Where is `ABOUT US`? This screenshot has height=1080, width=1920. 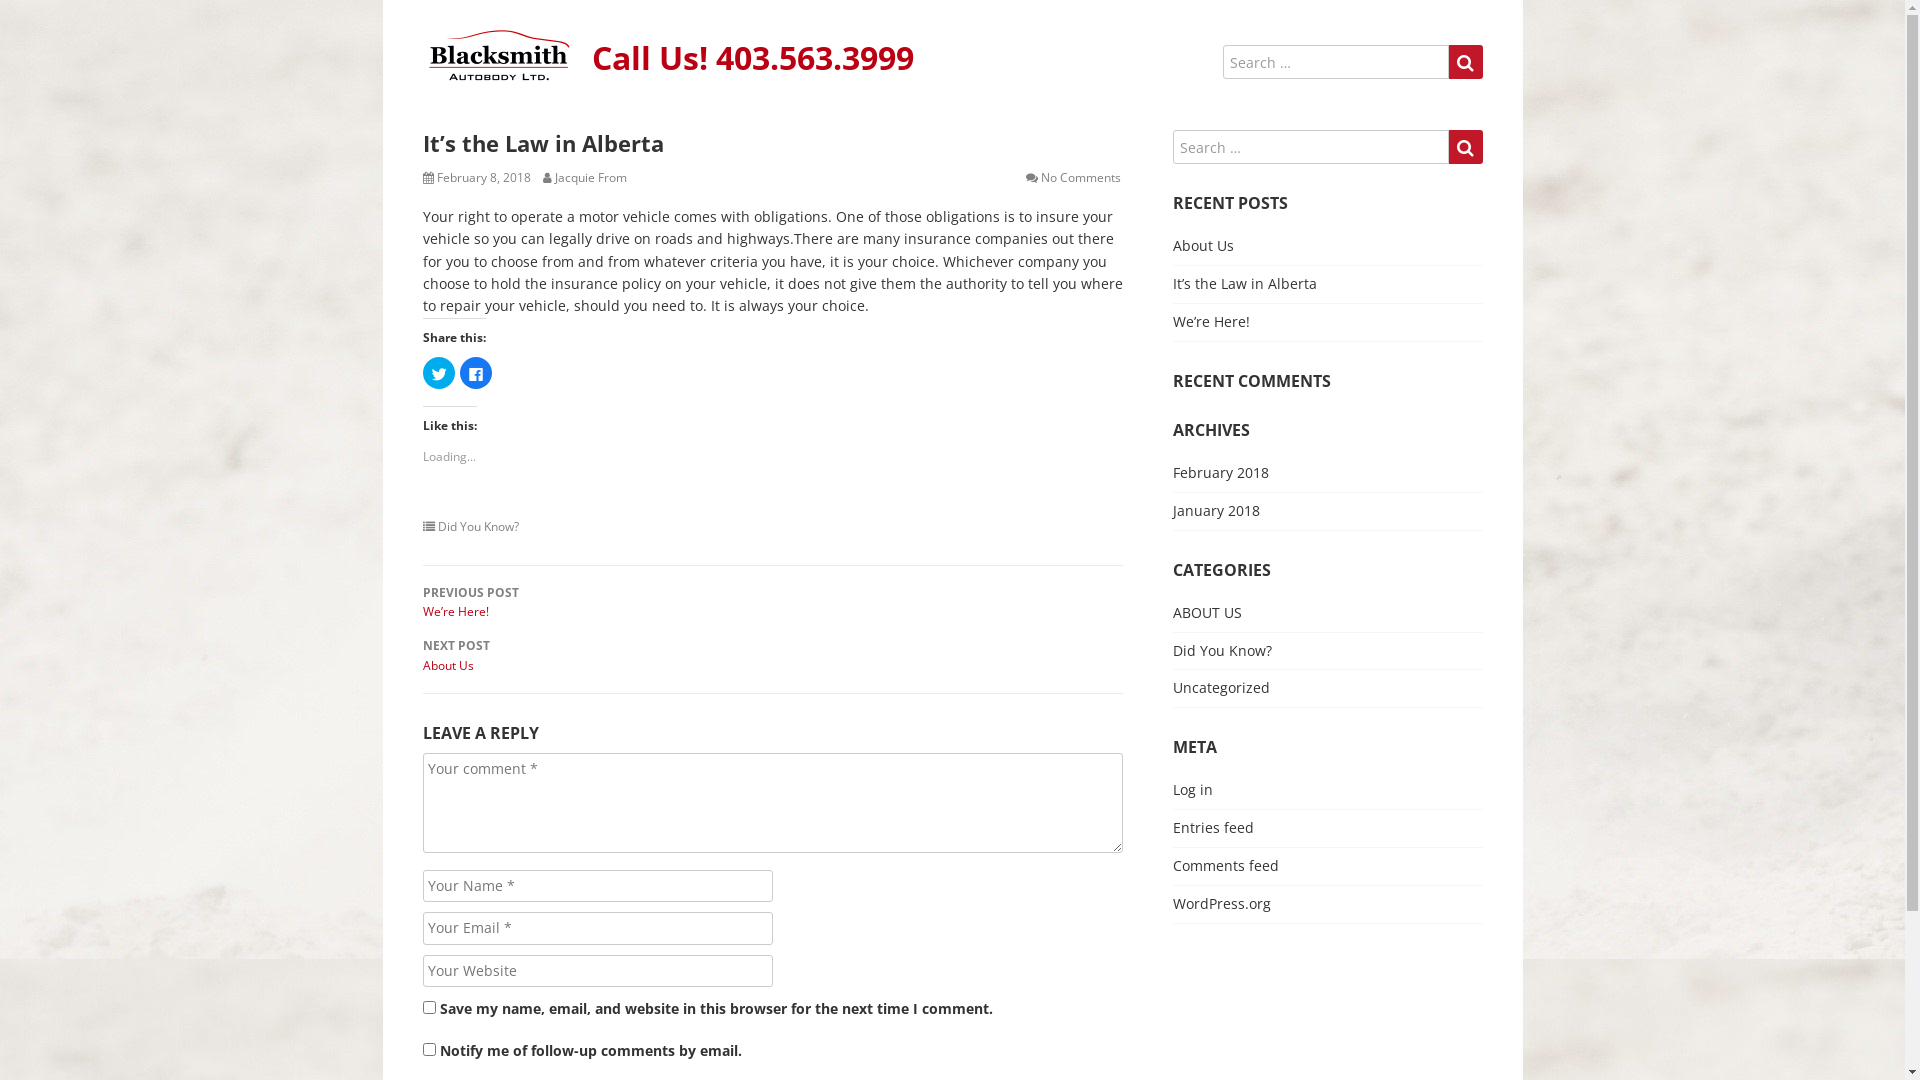 ABOUT US is located at coordinates (1206, 612).